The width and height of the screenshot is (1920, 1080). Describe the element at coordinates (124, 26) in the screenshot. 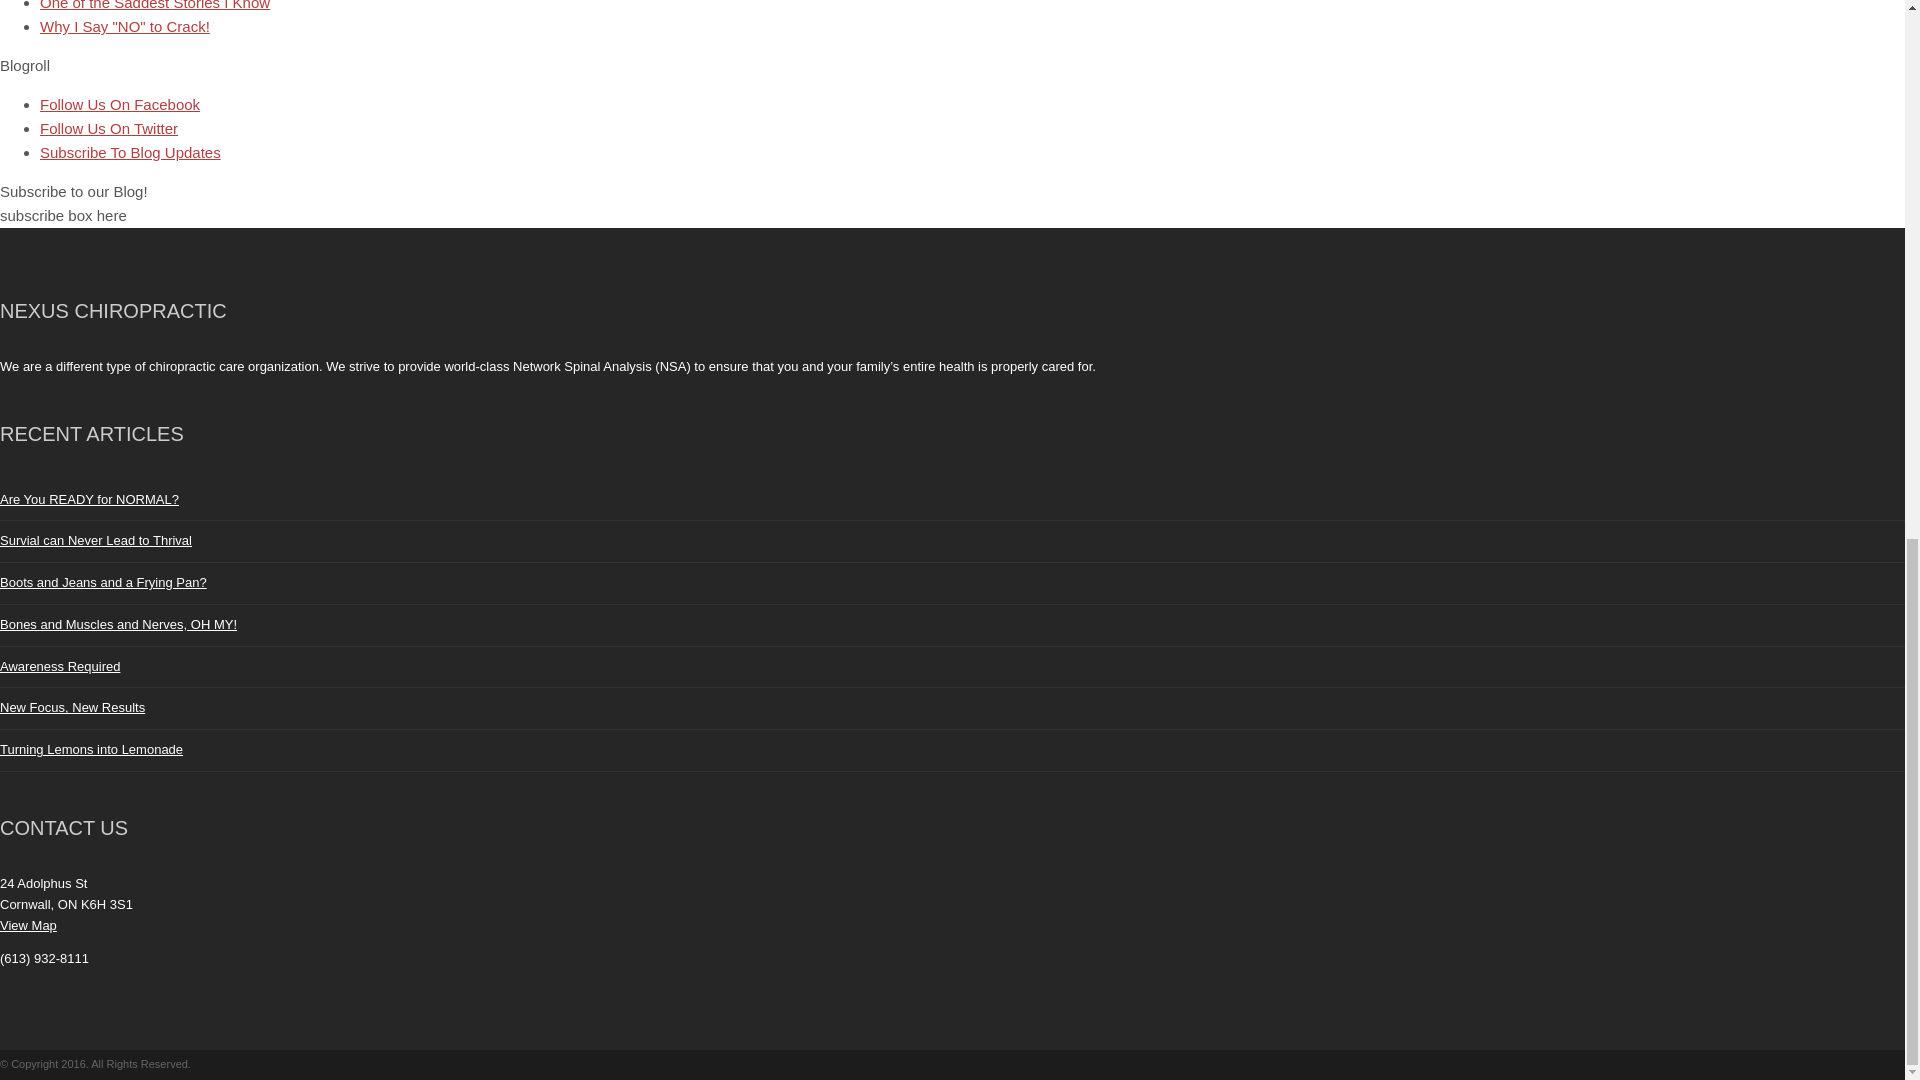

I see `Why I Say "NO" to Crack!` at that location.